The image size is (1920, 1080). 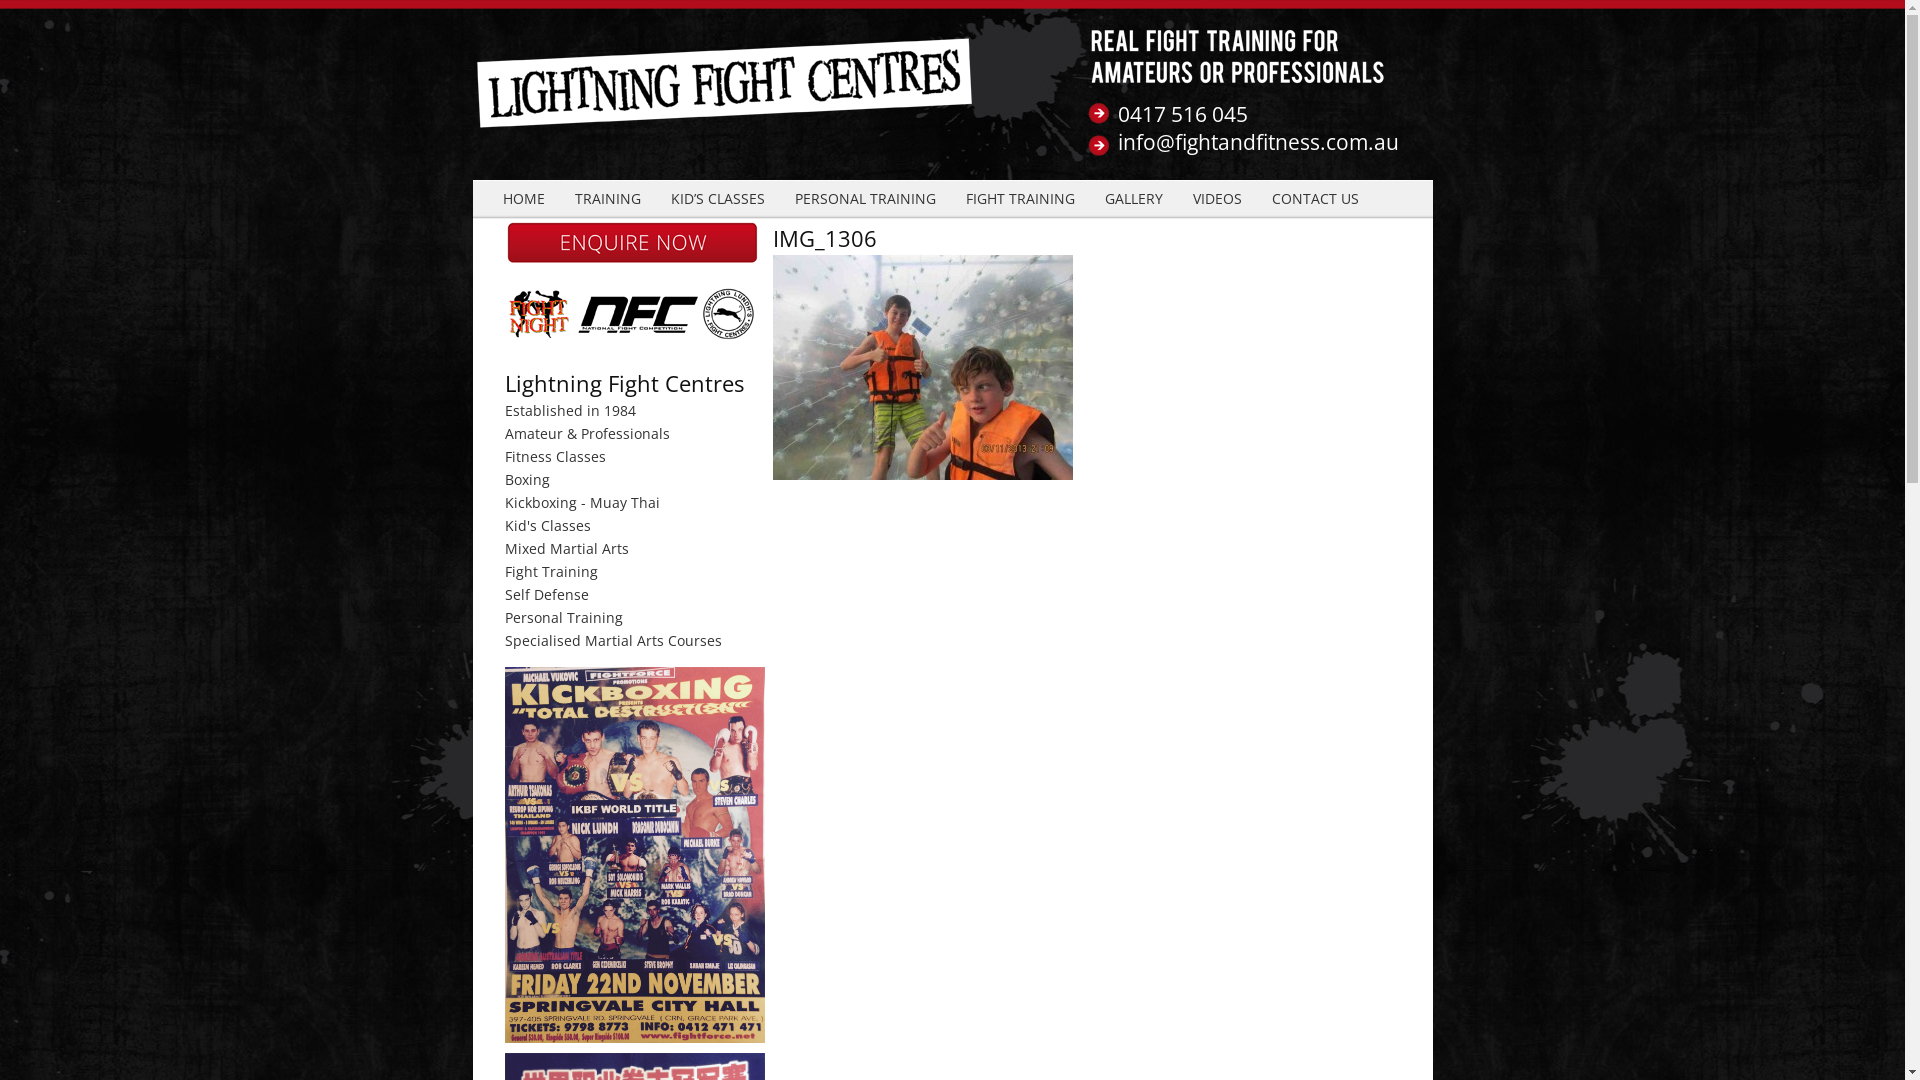 I want to click on PERSONAL TRAINING, so click(x=866, y=199).